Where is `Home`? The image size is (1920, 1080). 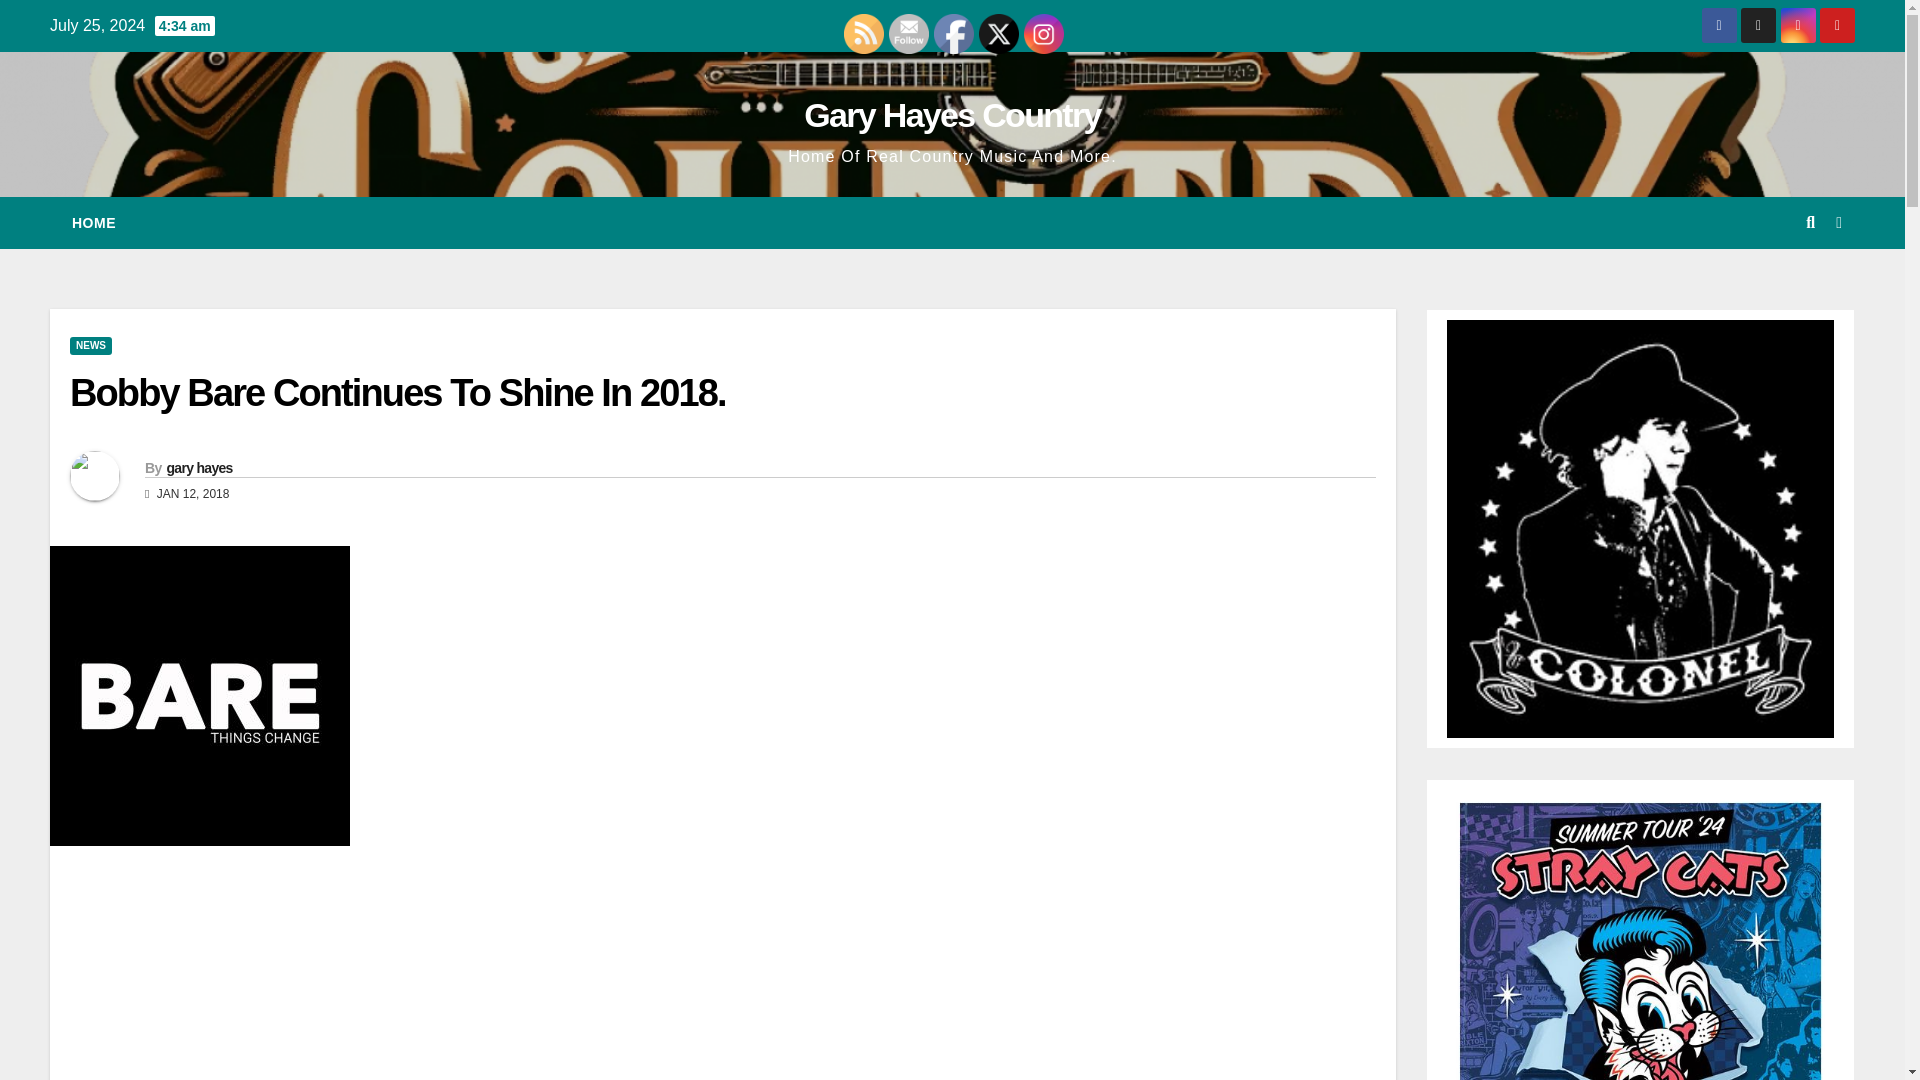
Home is located at coordinates (94, 222).